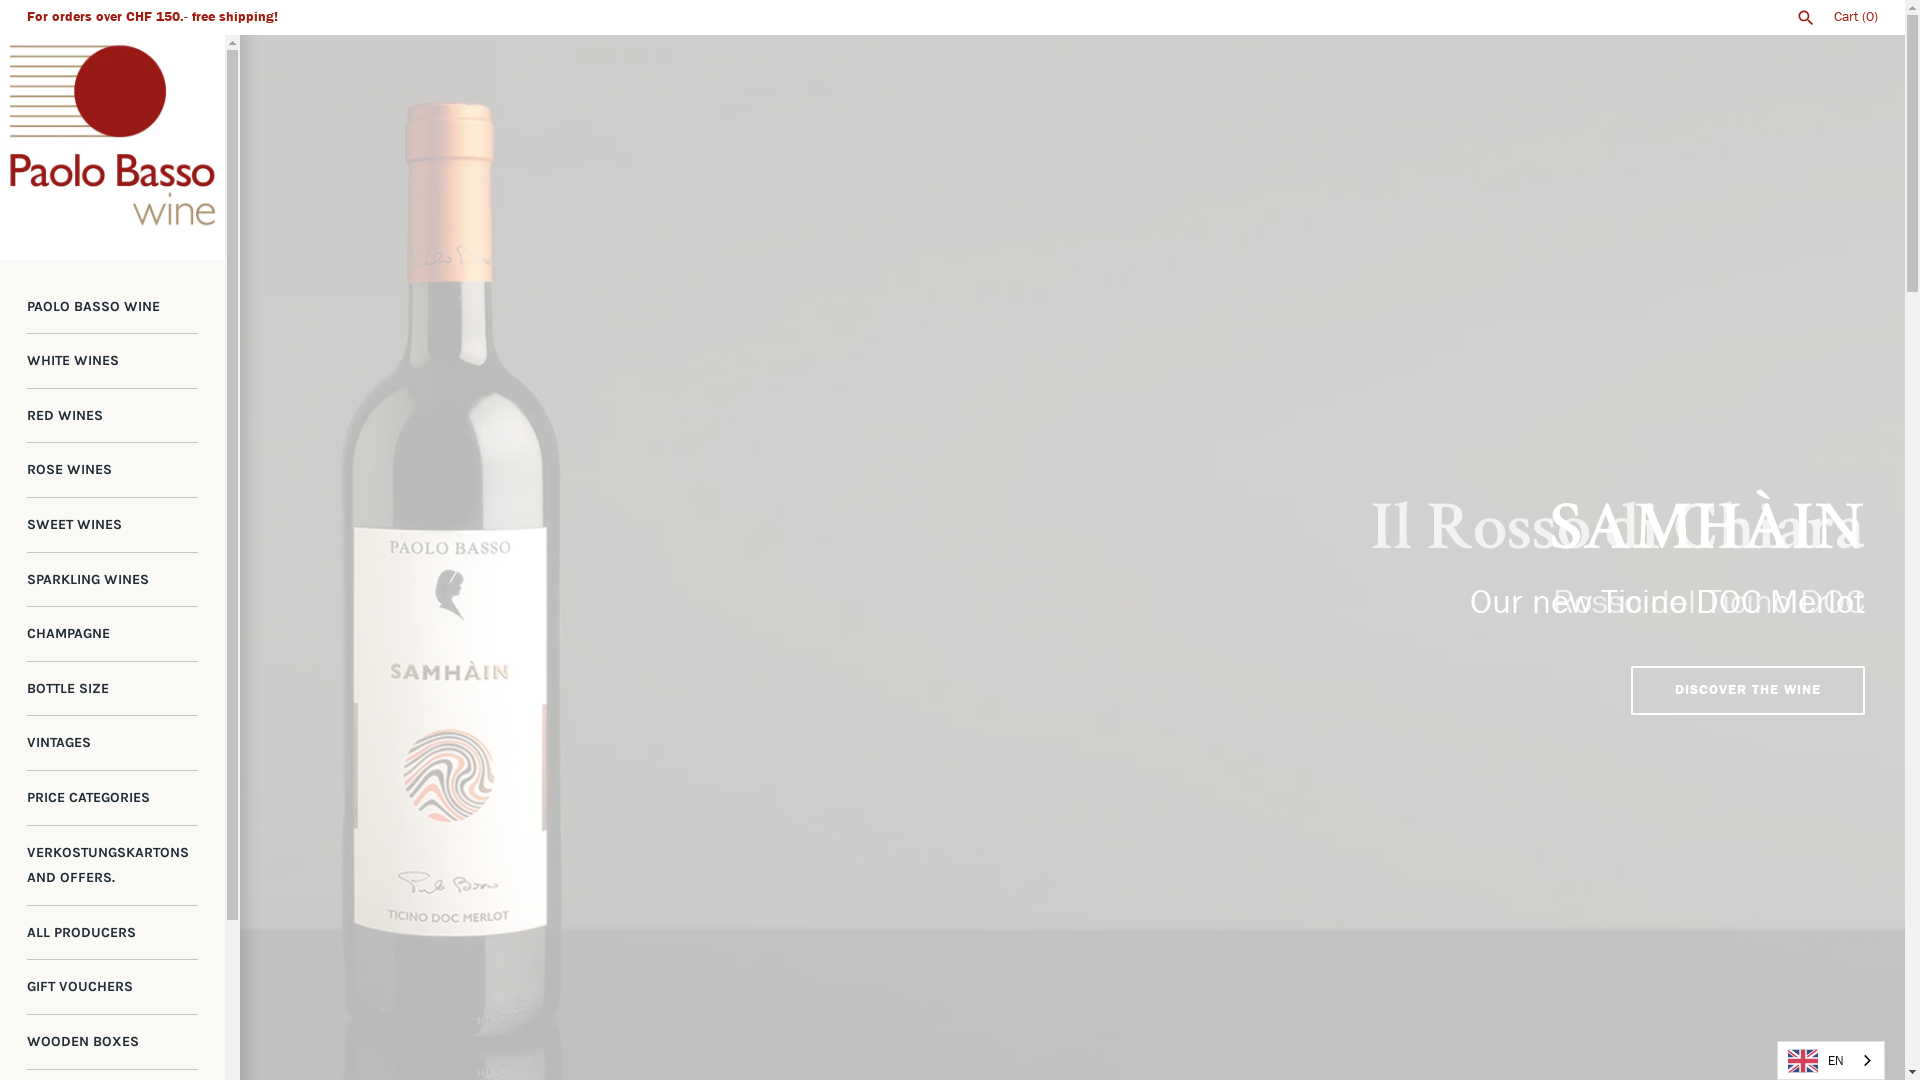 The height and width of the screenshot is (1080, 1920). I want to click on WOODEN BOXES, so click(112, 1042).